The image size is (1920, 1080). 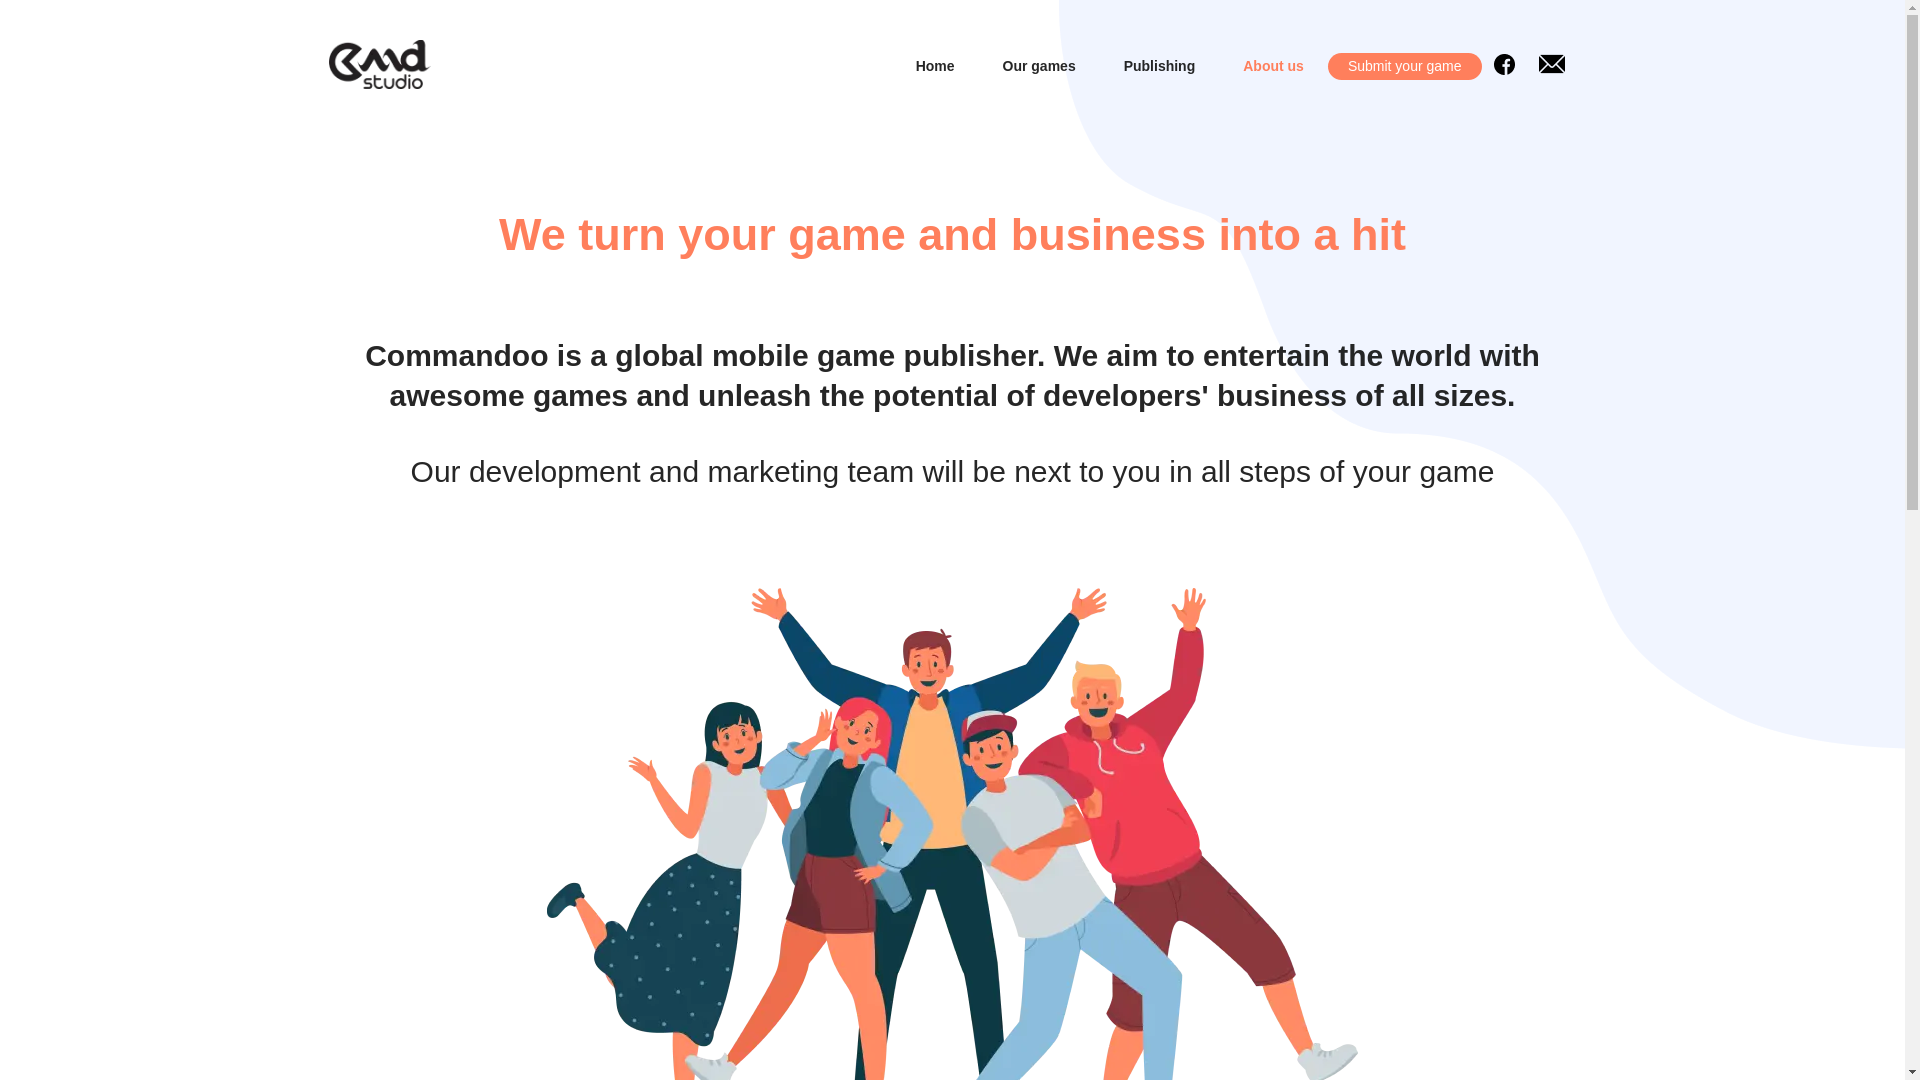 I want to click on Our games, so click(x=1038, y=66).